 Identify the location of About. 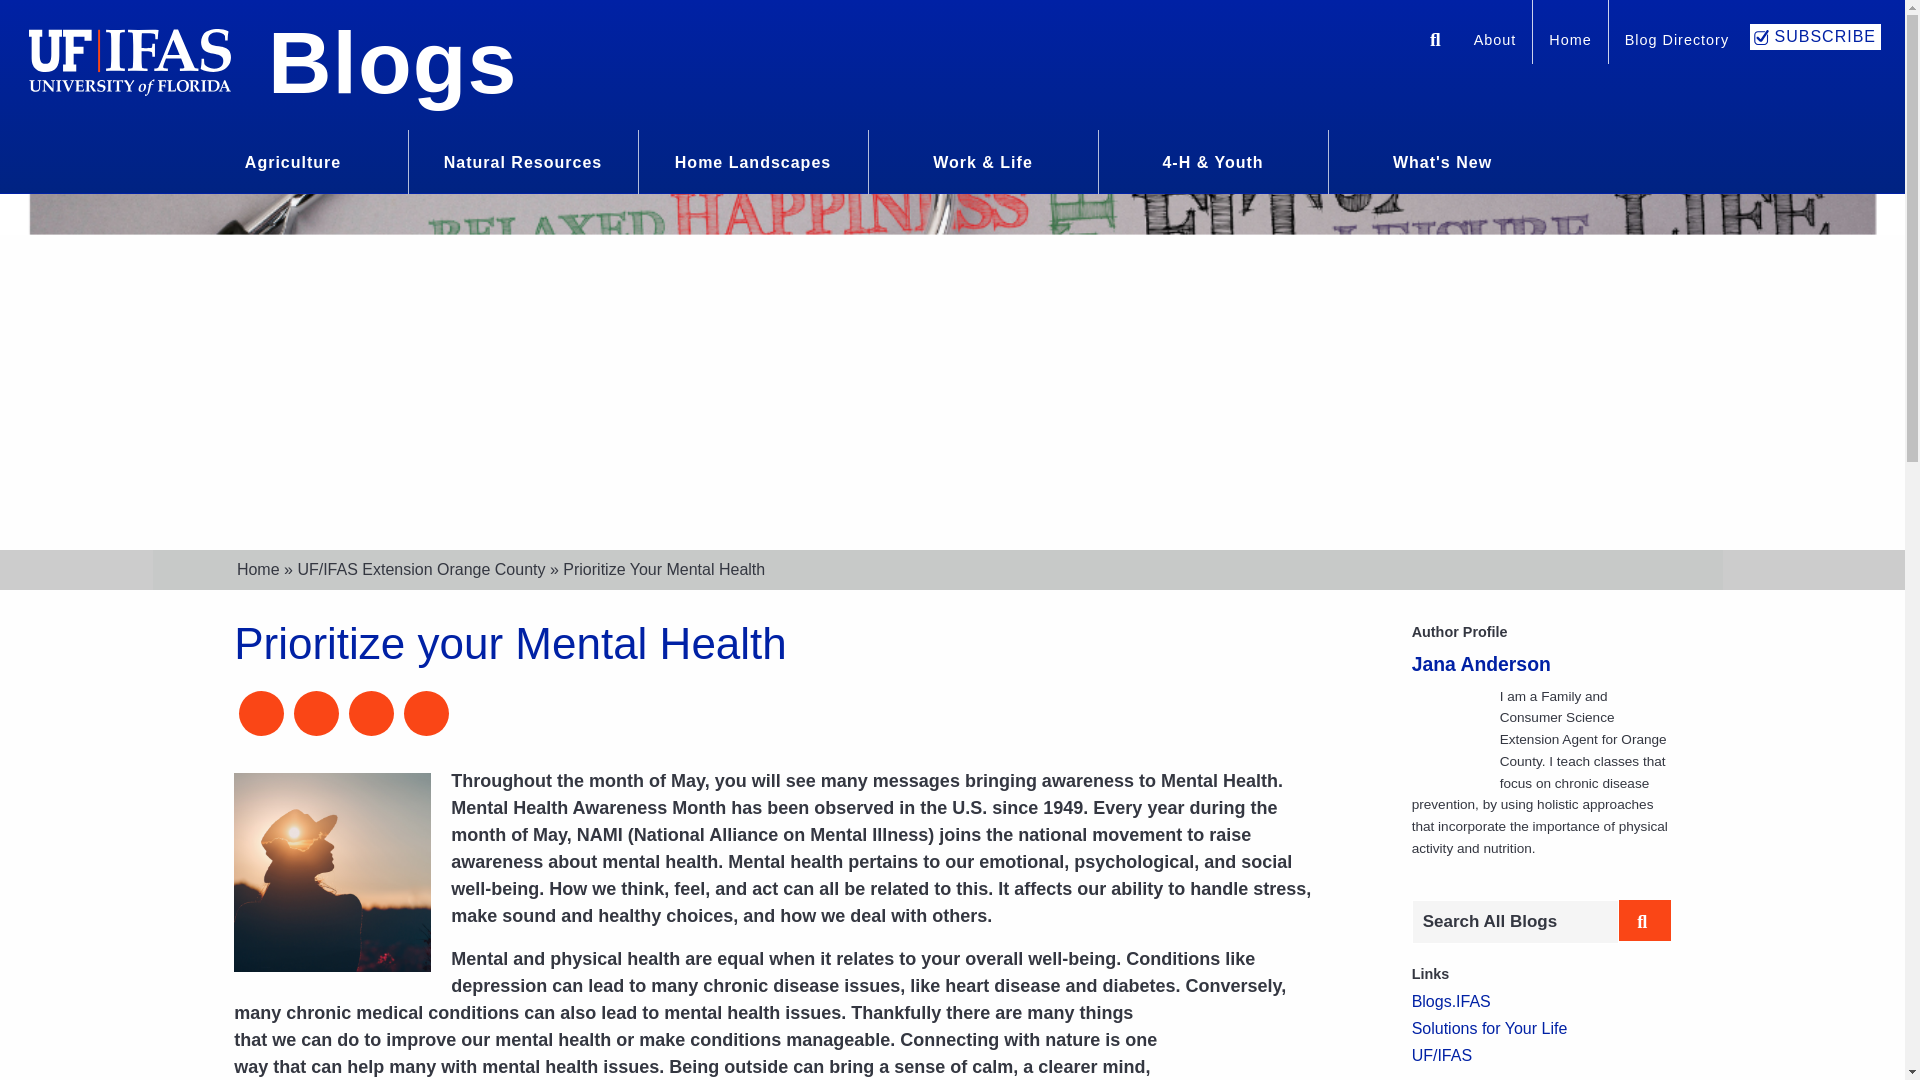
(1494, 42).